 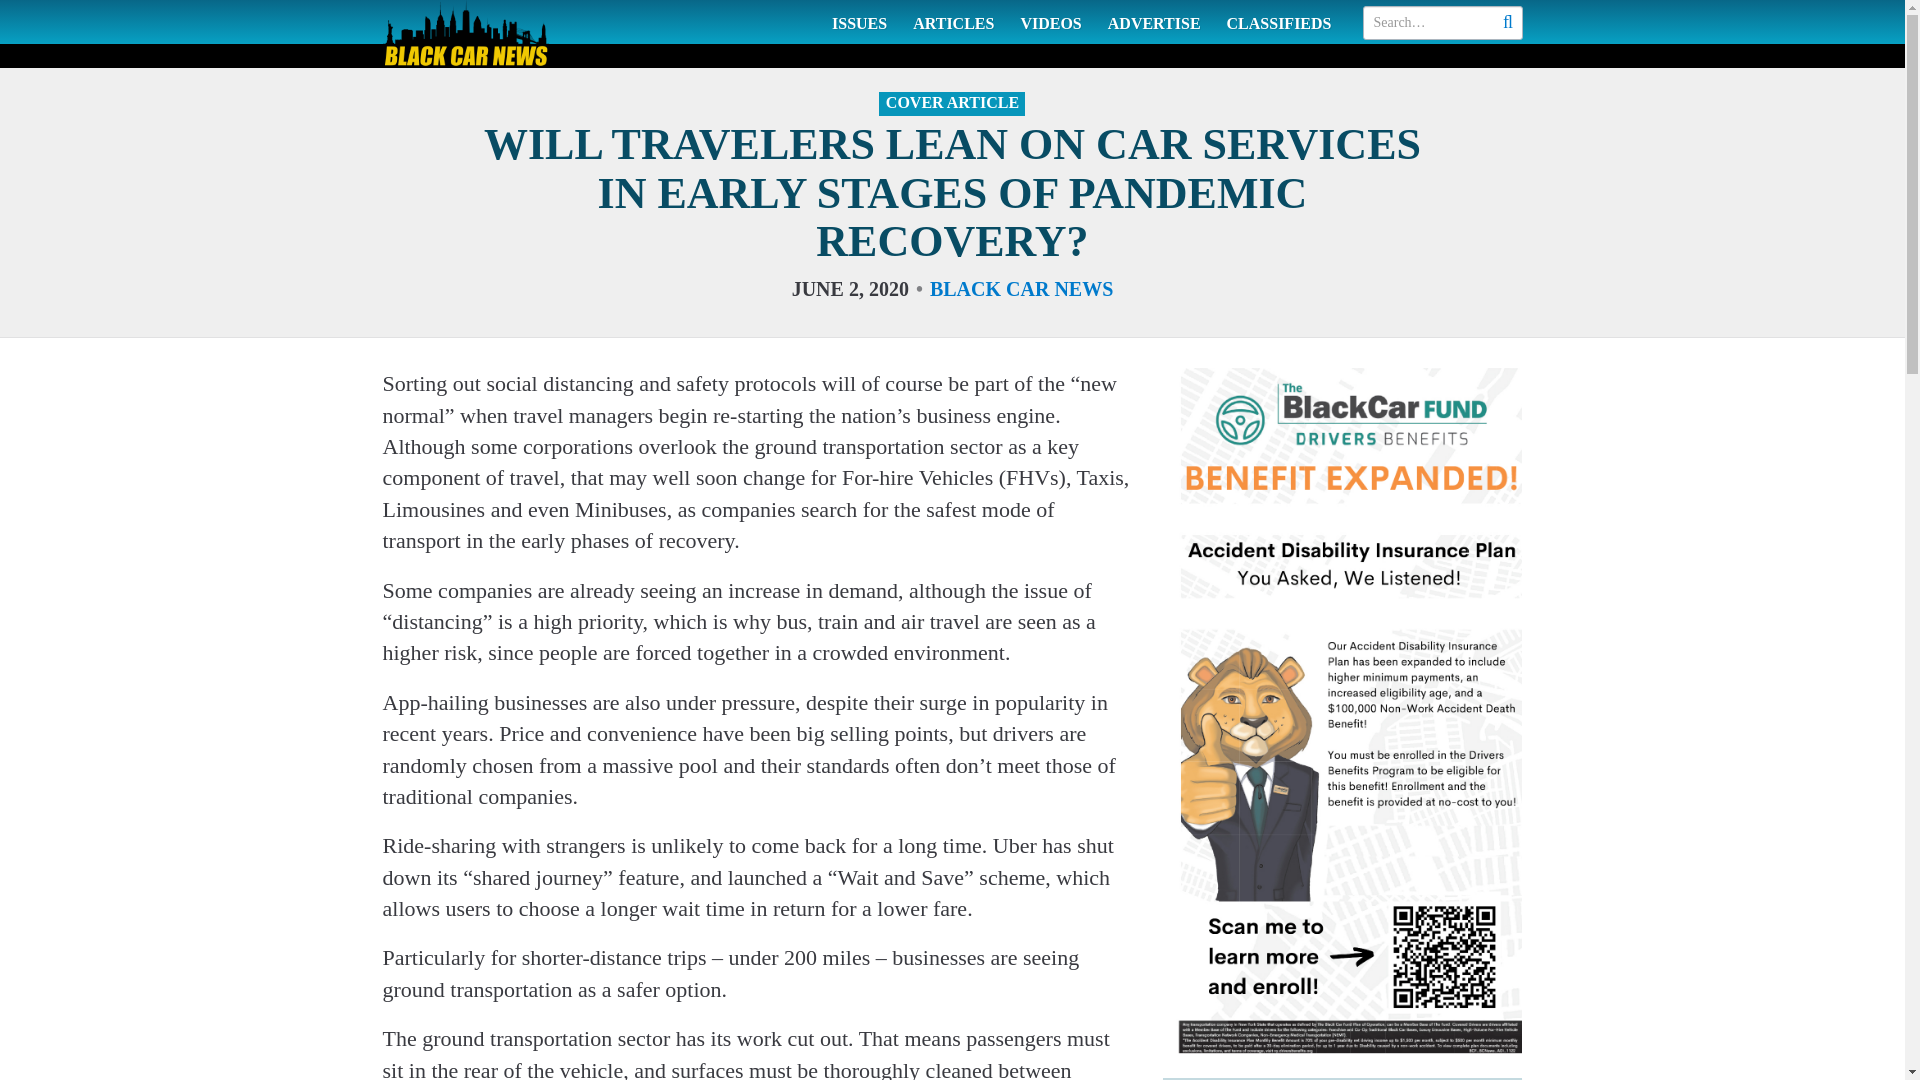 What do you see at coordinates (850, 288) in the screenshot?
I see `Tuesday, June 2nd, 2020, 3:38 pm` at bounding box center [850, 288].